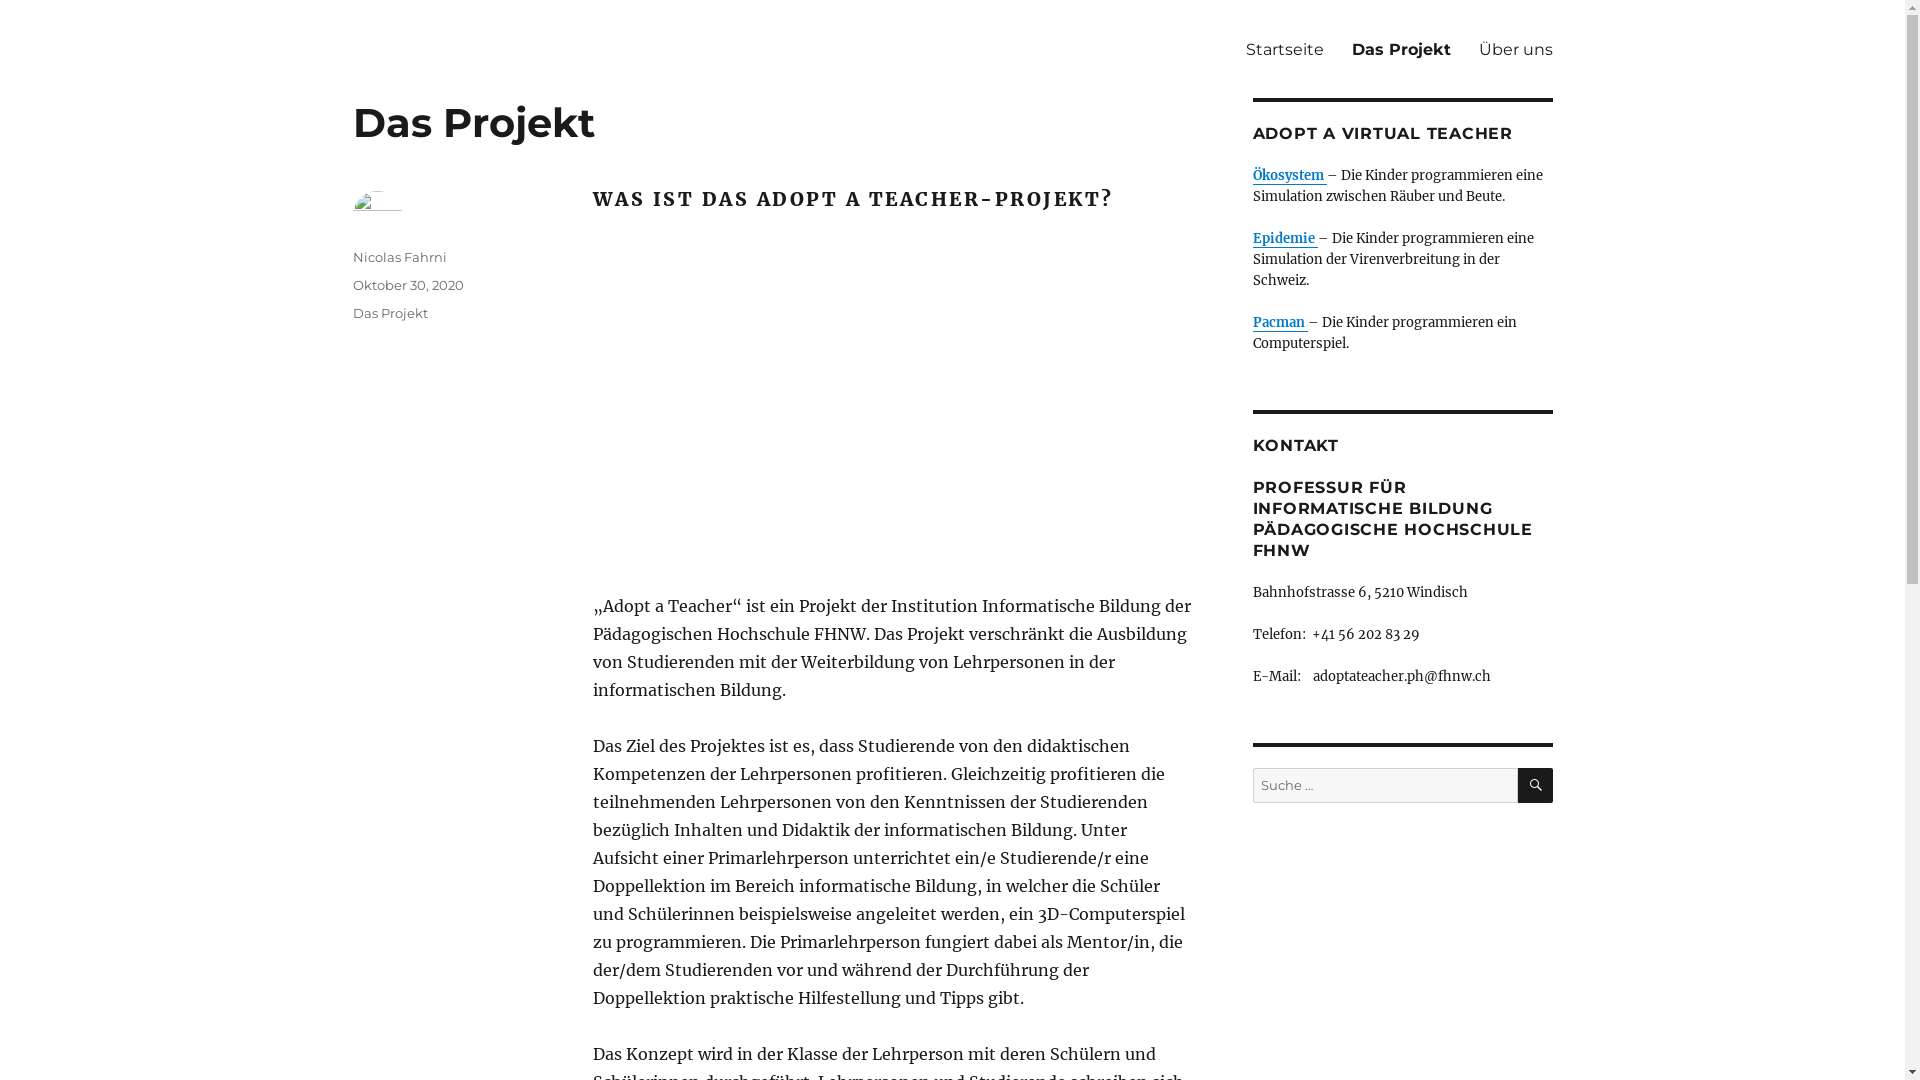 This screenshot has height=1080, width=1920. I want to click on Nicolas Fahrni, so click(399, 257).